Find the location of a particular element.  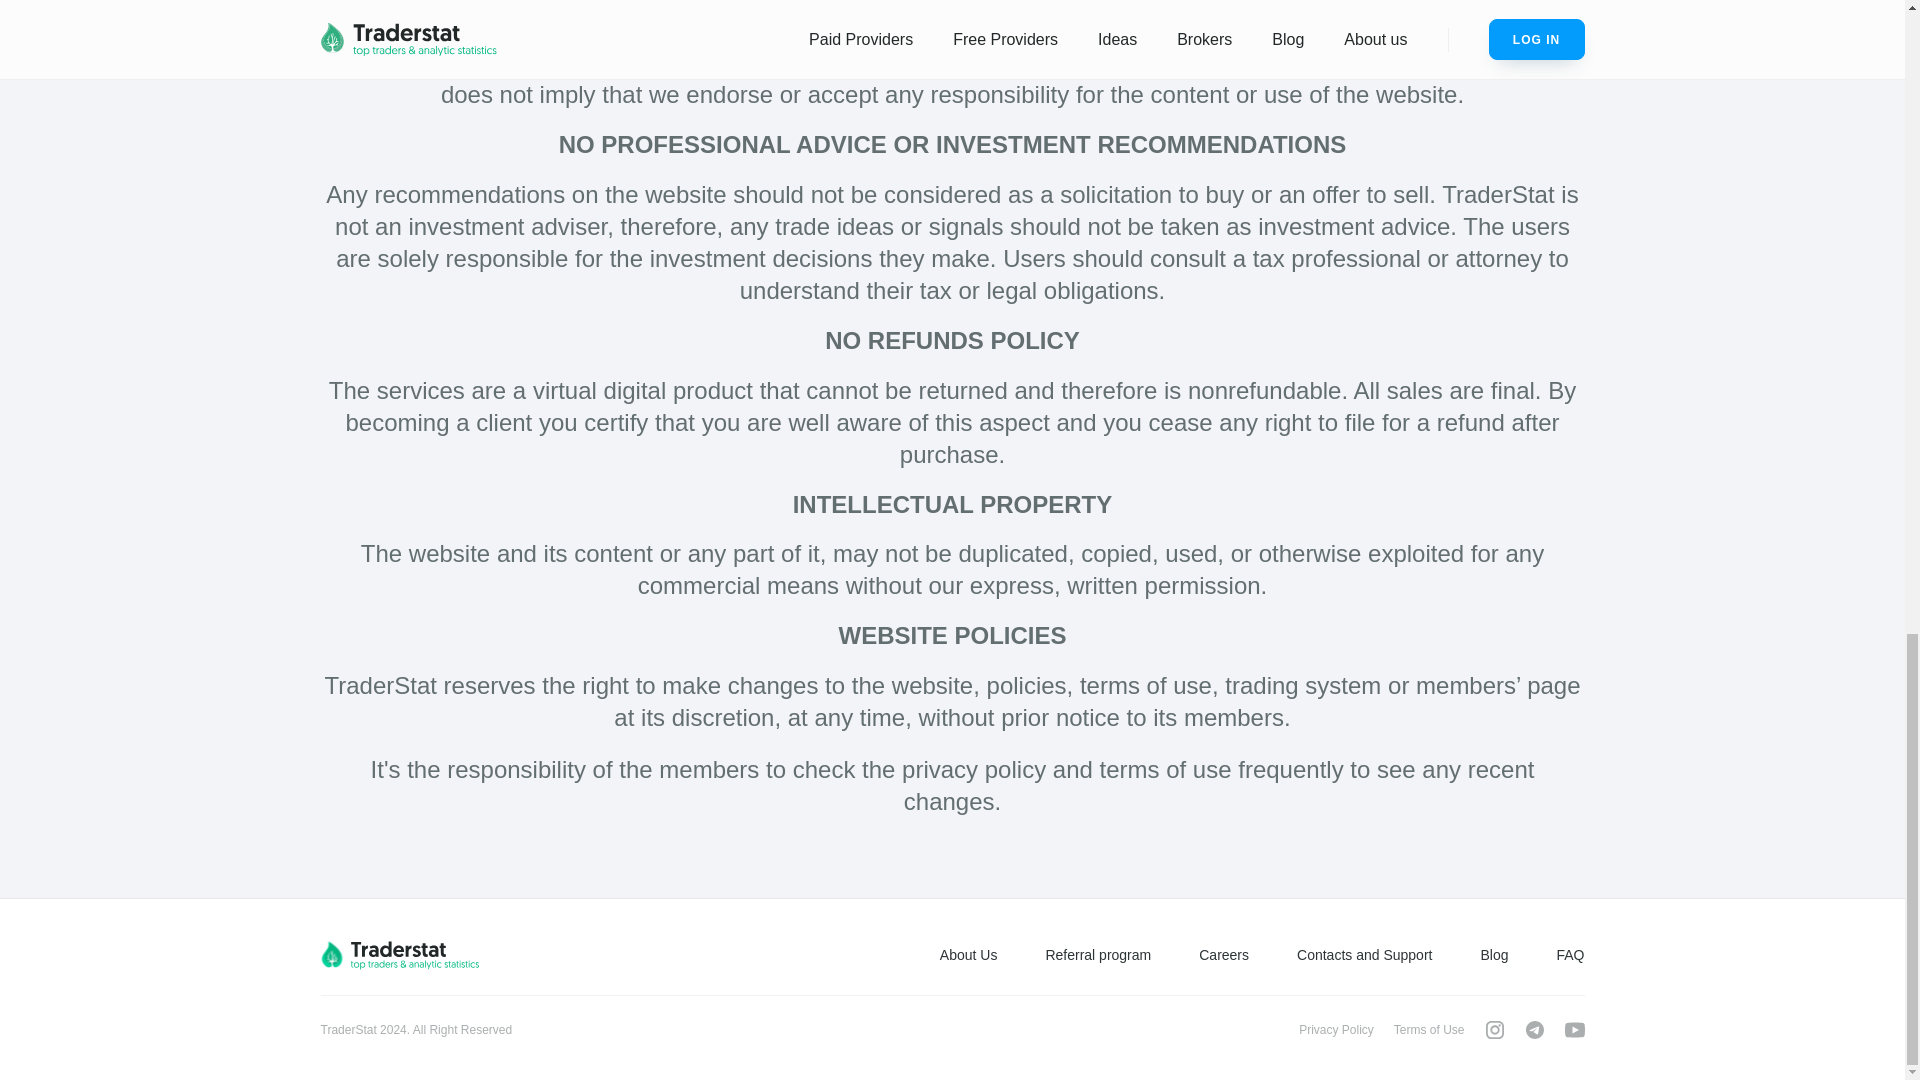

Blog is located at coordinates (1494, 955).